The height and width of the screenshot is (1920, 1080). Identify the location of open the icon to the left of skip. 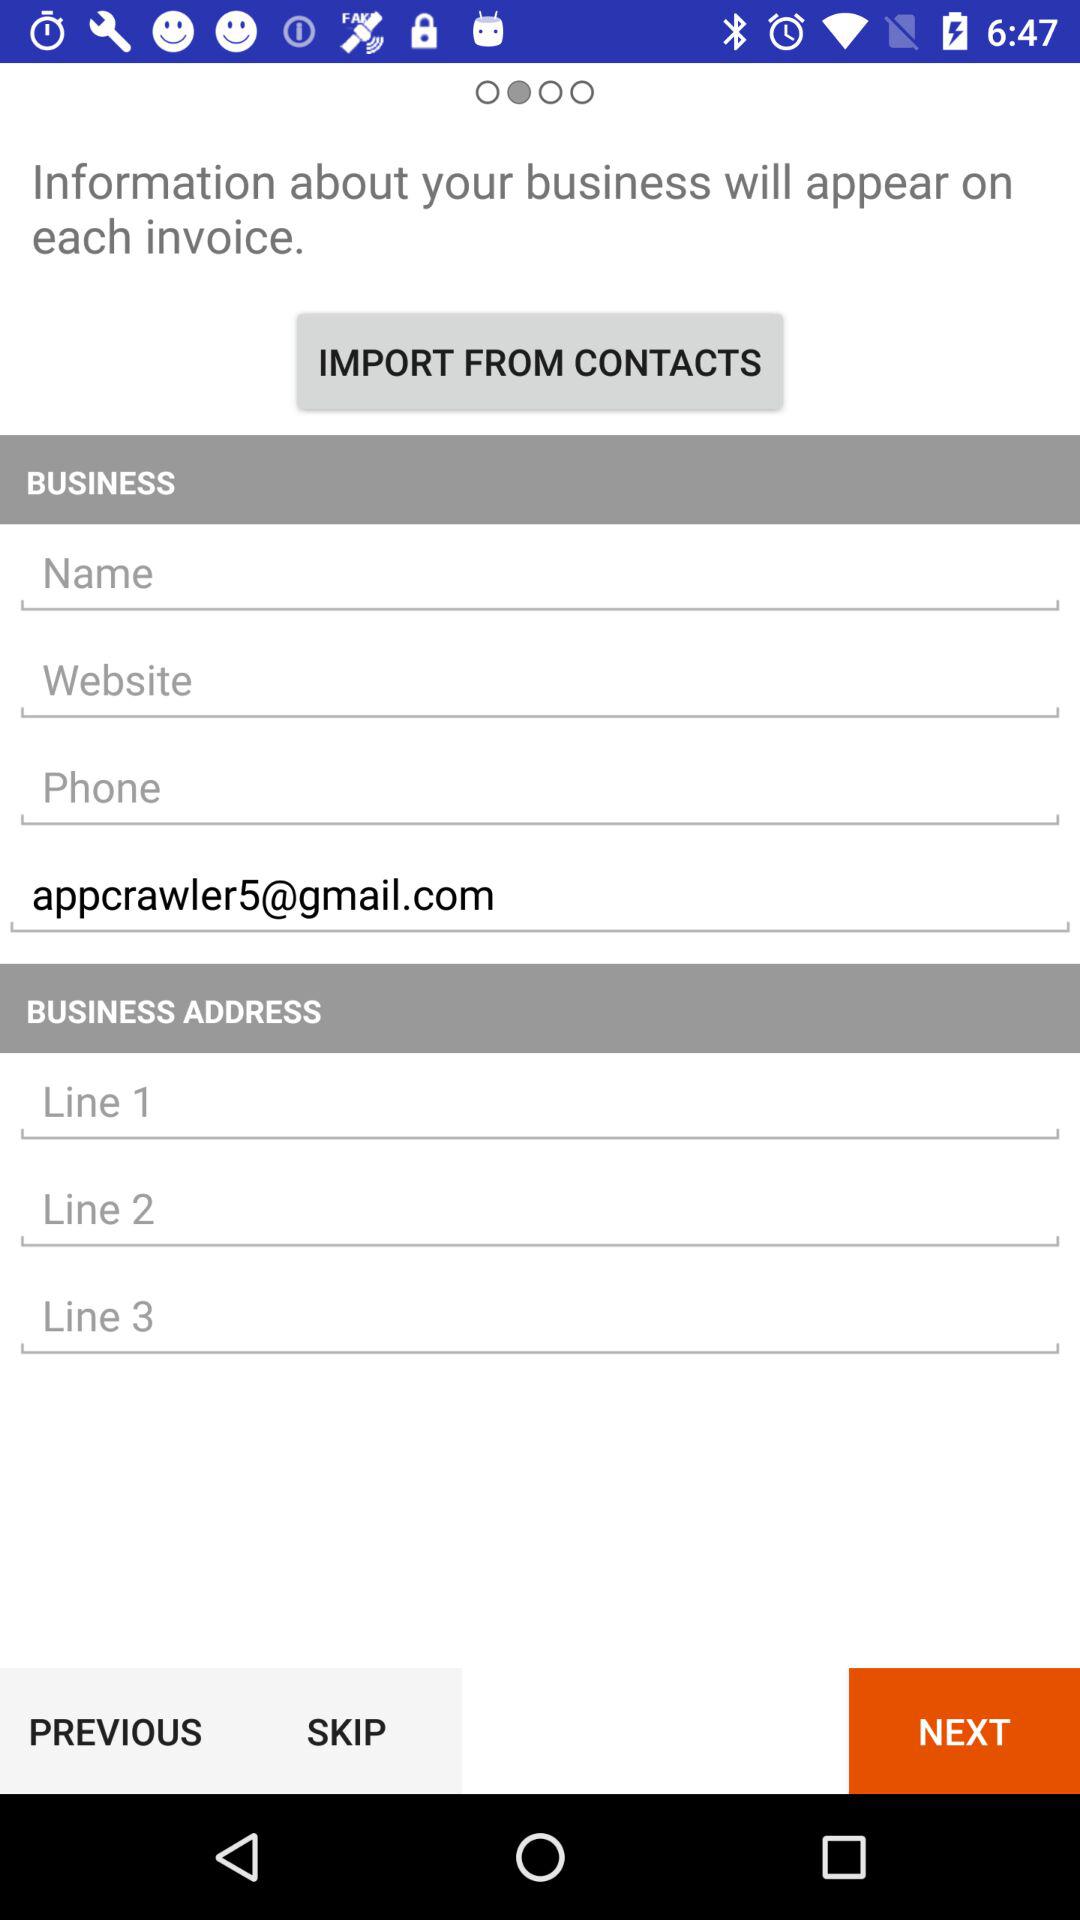
(115, 1730).